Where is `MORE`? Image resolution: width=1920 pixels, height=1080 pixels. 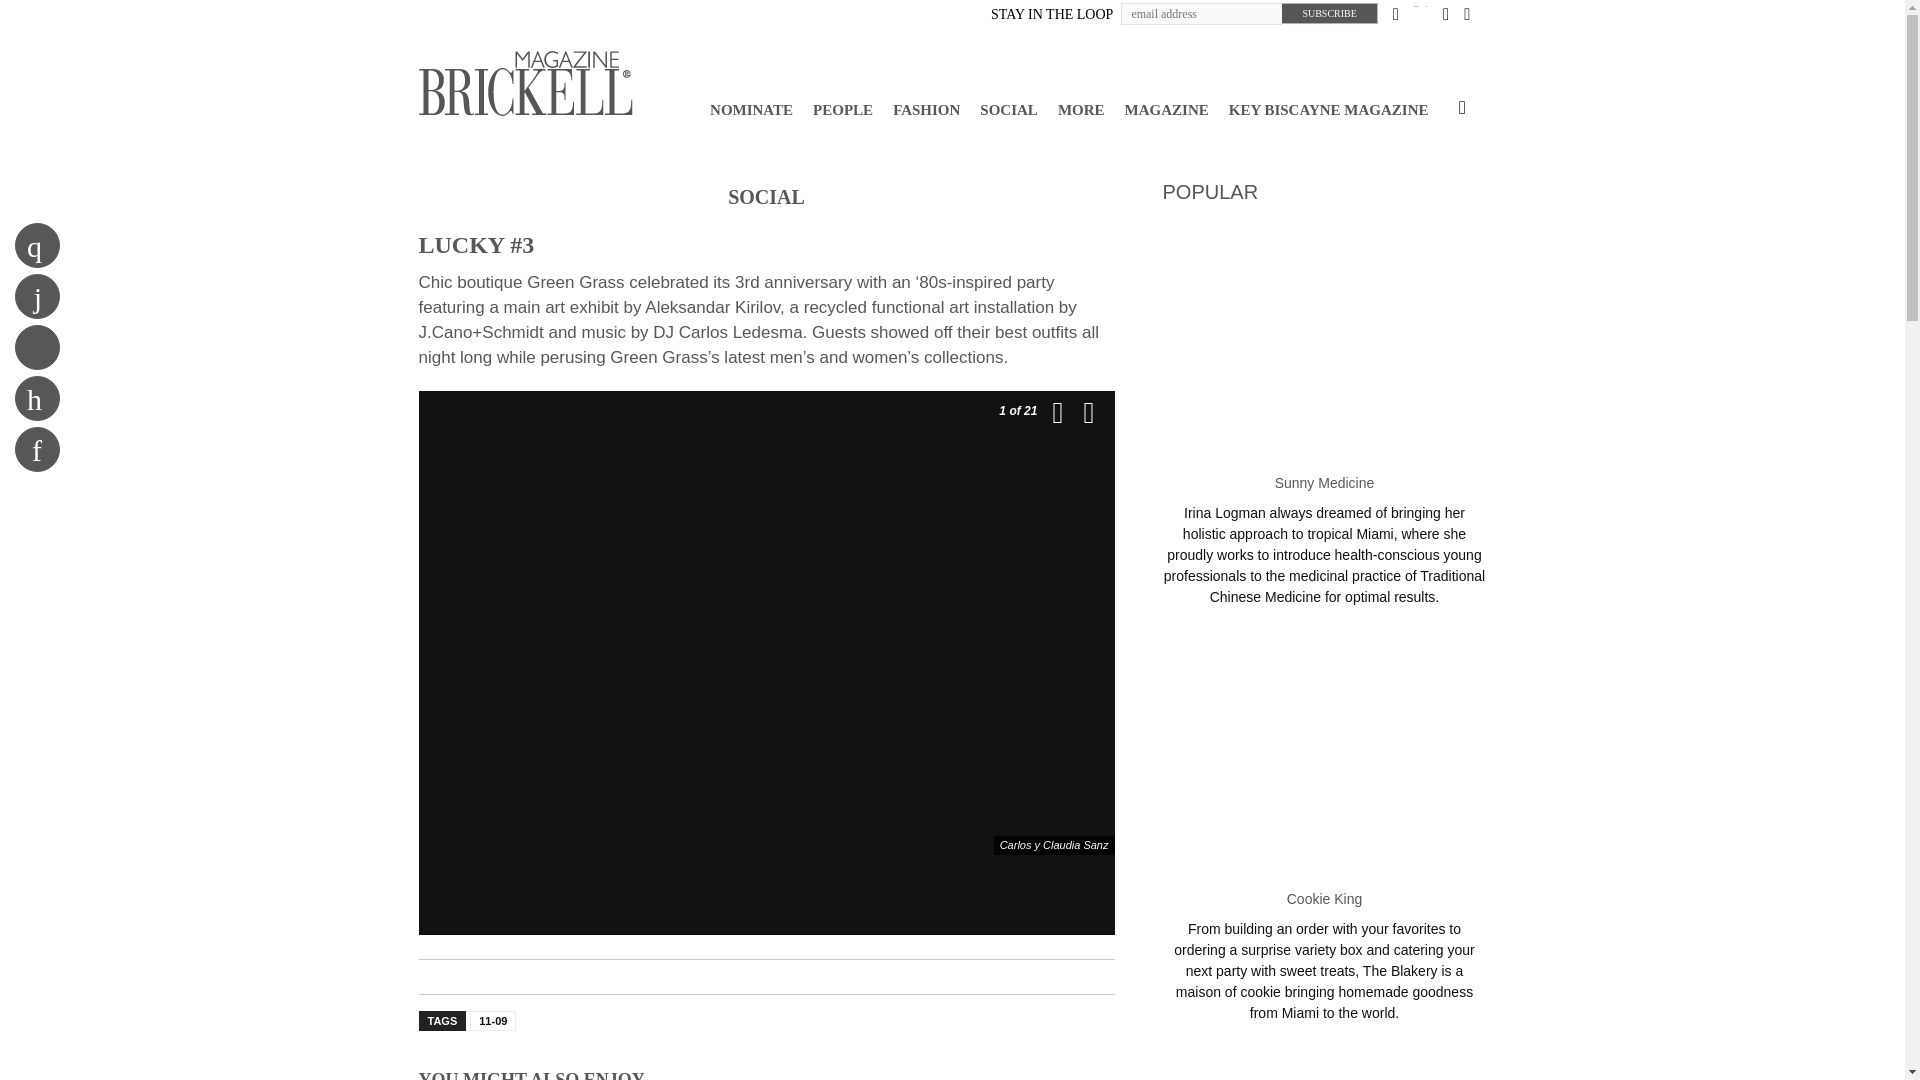
MORE is located at coordinates (1082, 110).